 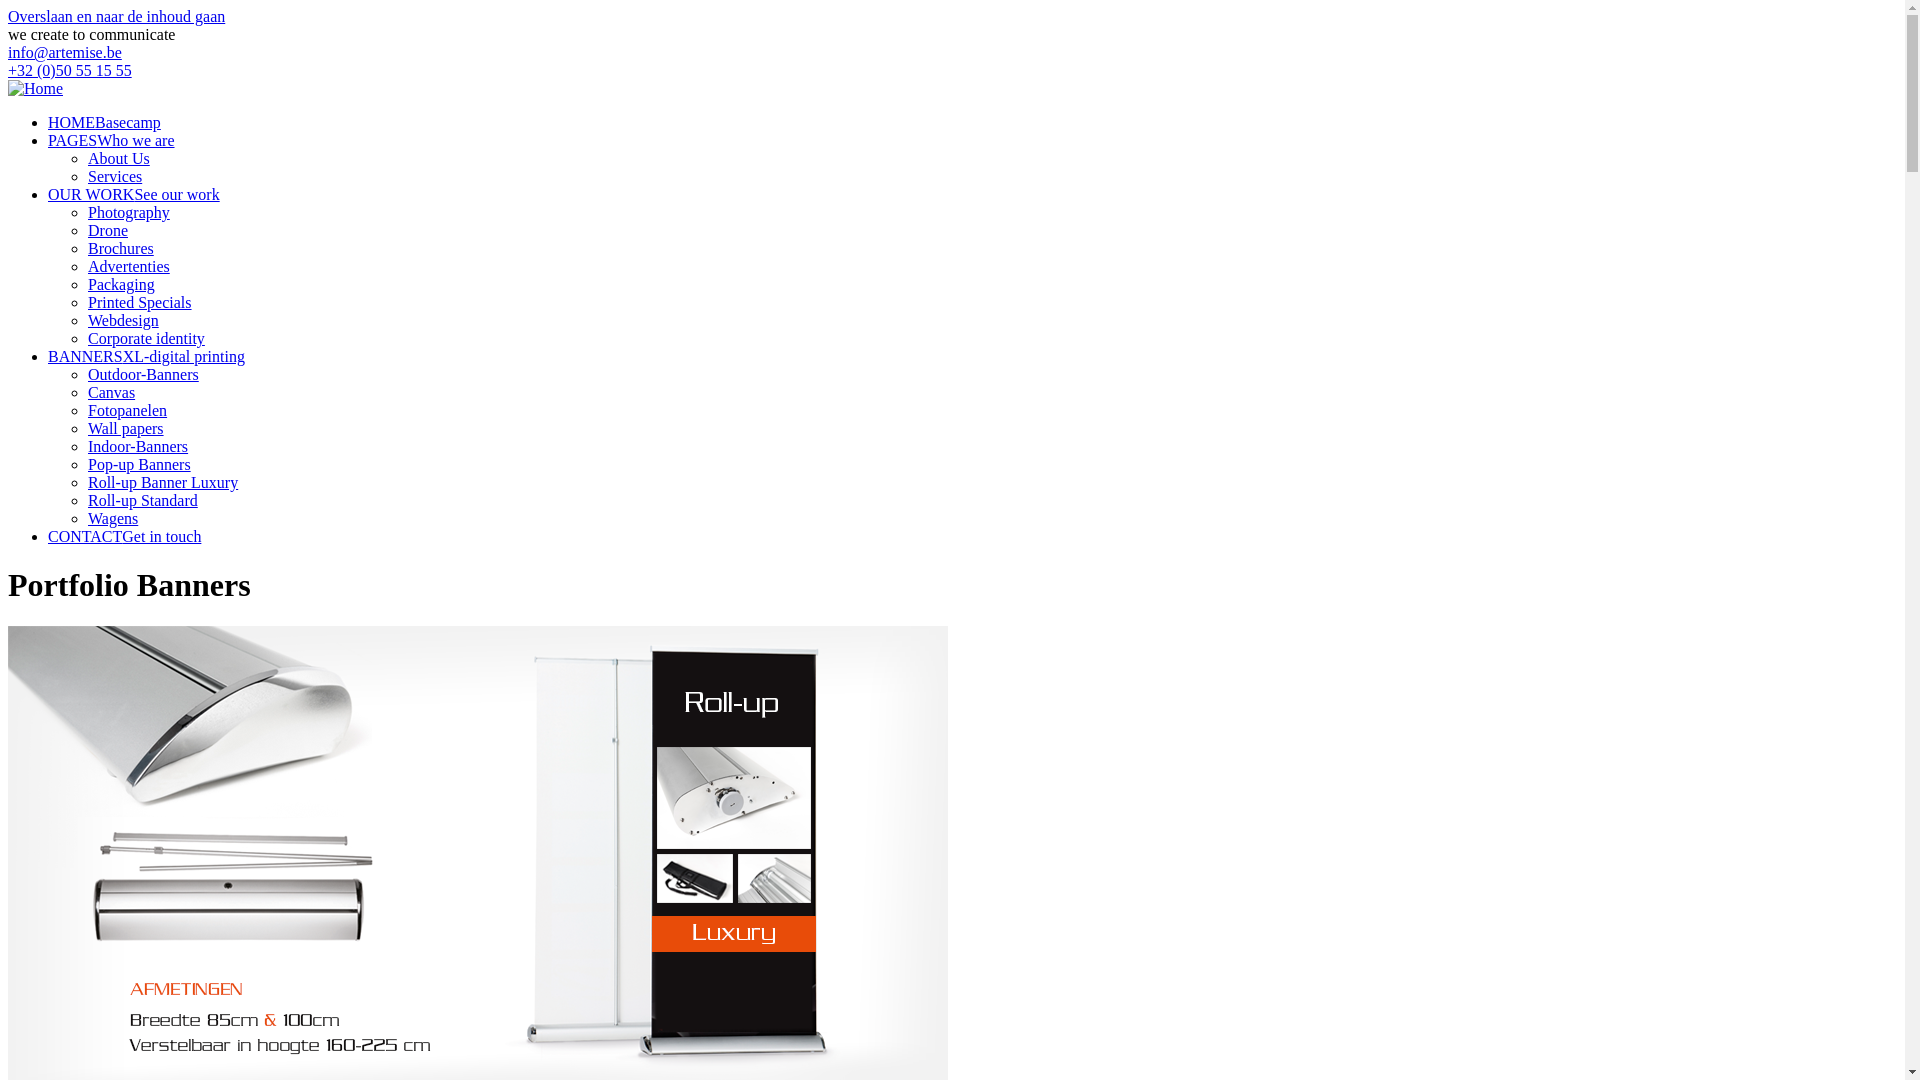 What do you see at coordinates (70, 70) in the screenshot?
I see `+32 (0)50 55 15 55` at bounding box center [70, 70].